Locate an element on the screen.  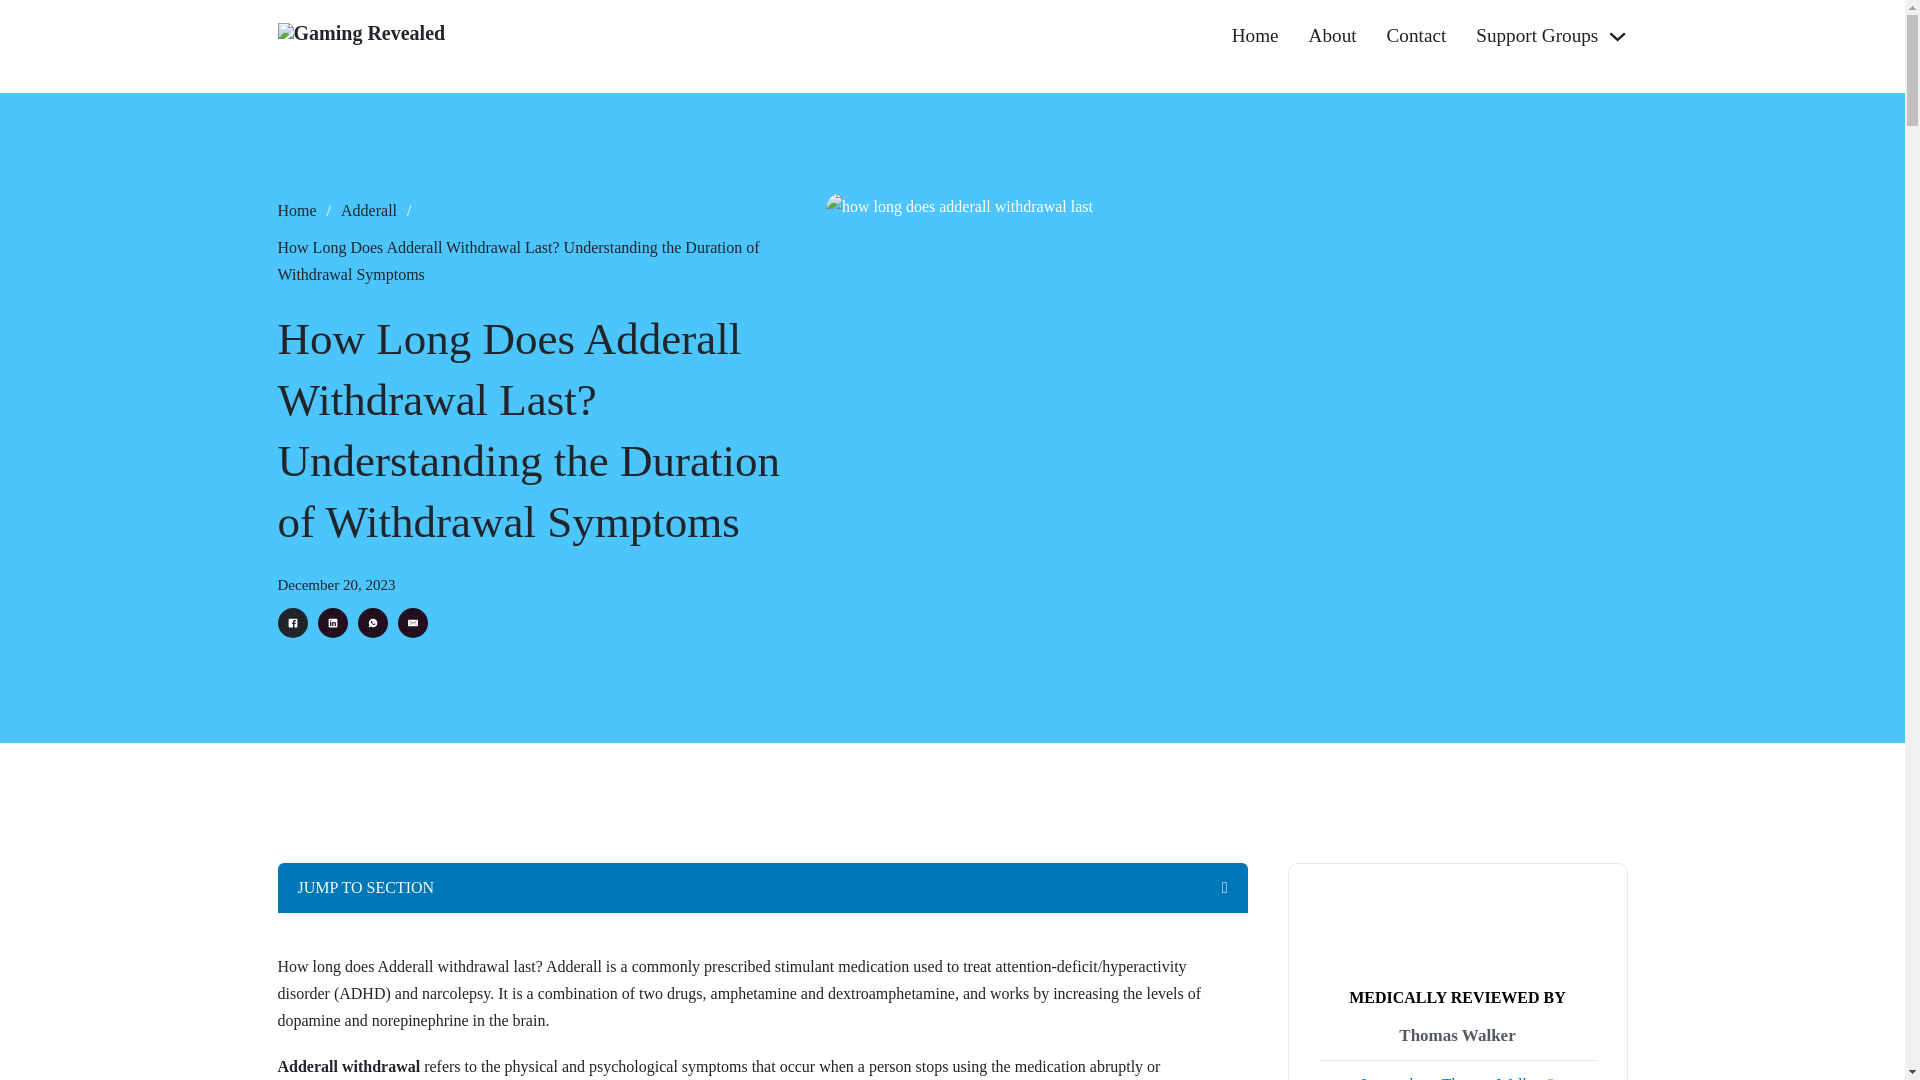
About is located at coordinates (1333, 36).